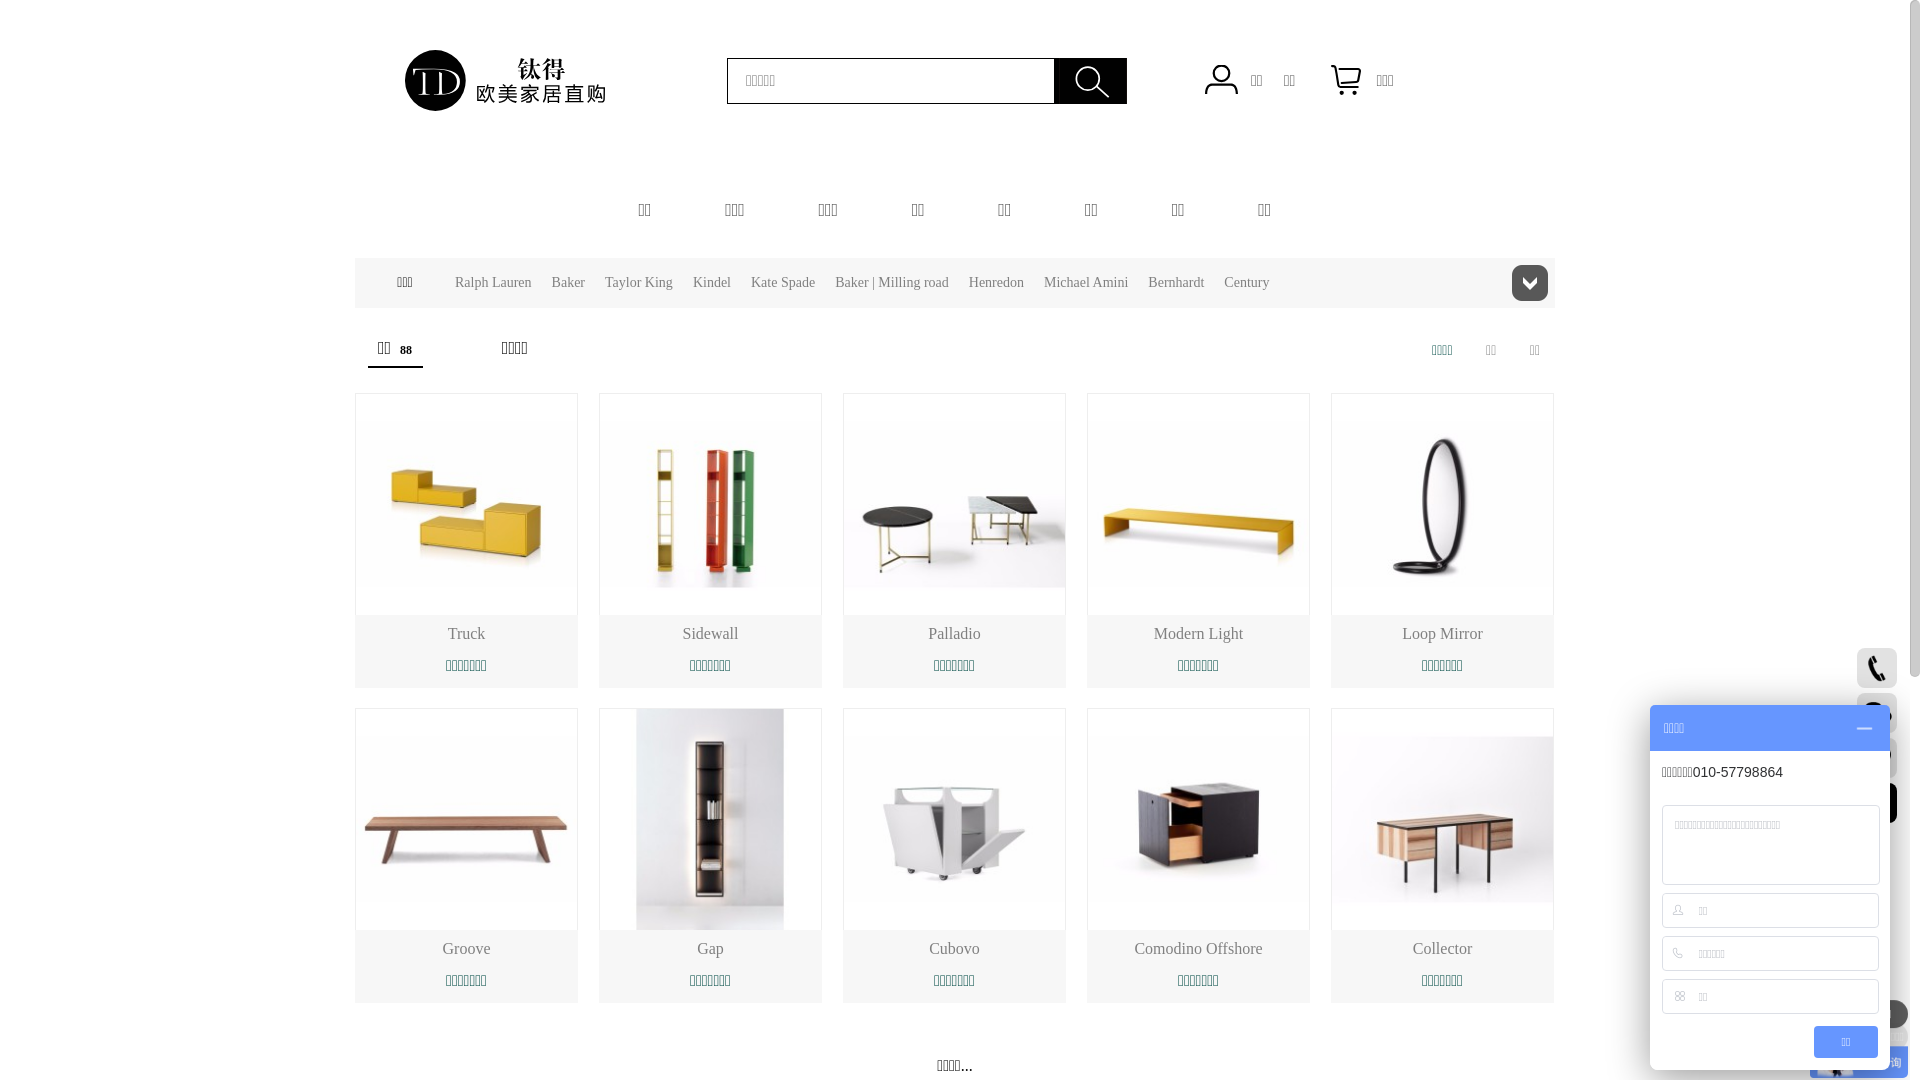 This screenshot has width=1920, height=1080. What do you see at coordinates (1198, 948) in the screenshot?
I see `Comodino Offshore` at bounding box center [1198, 948].